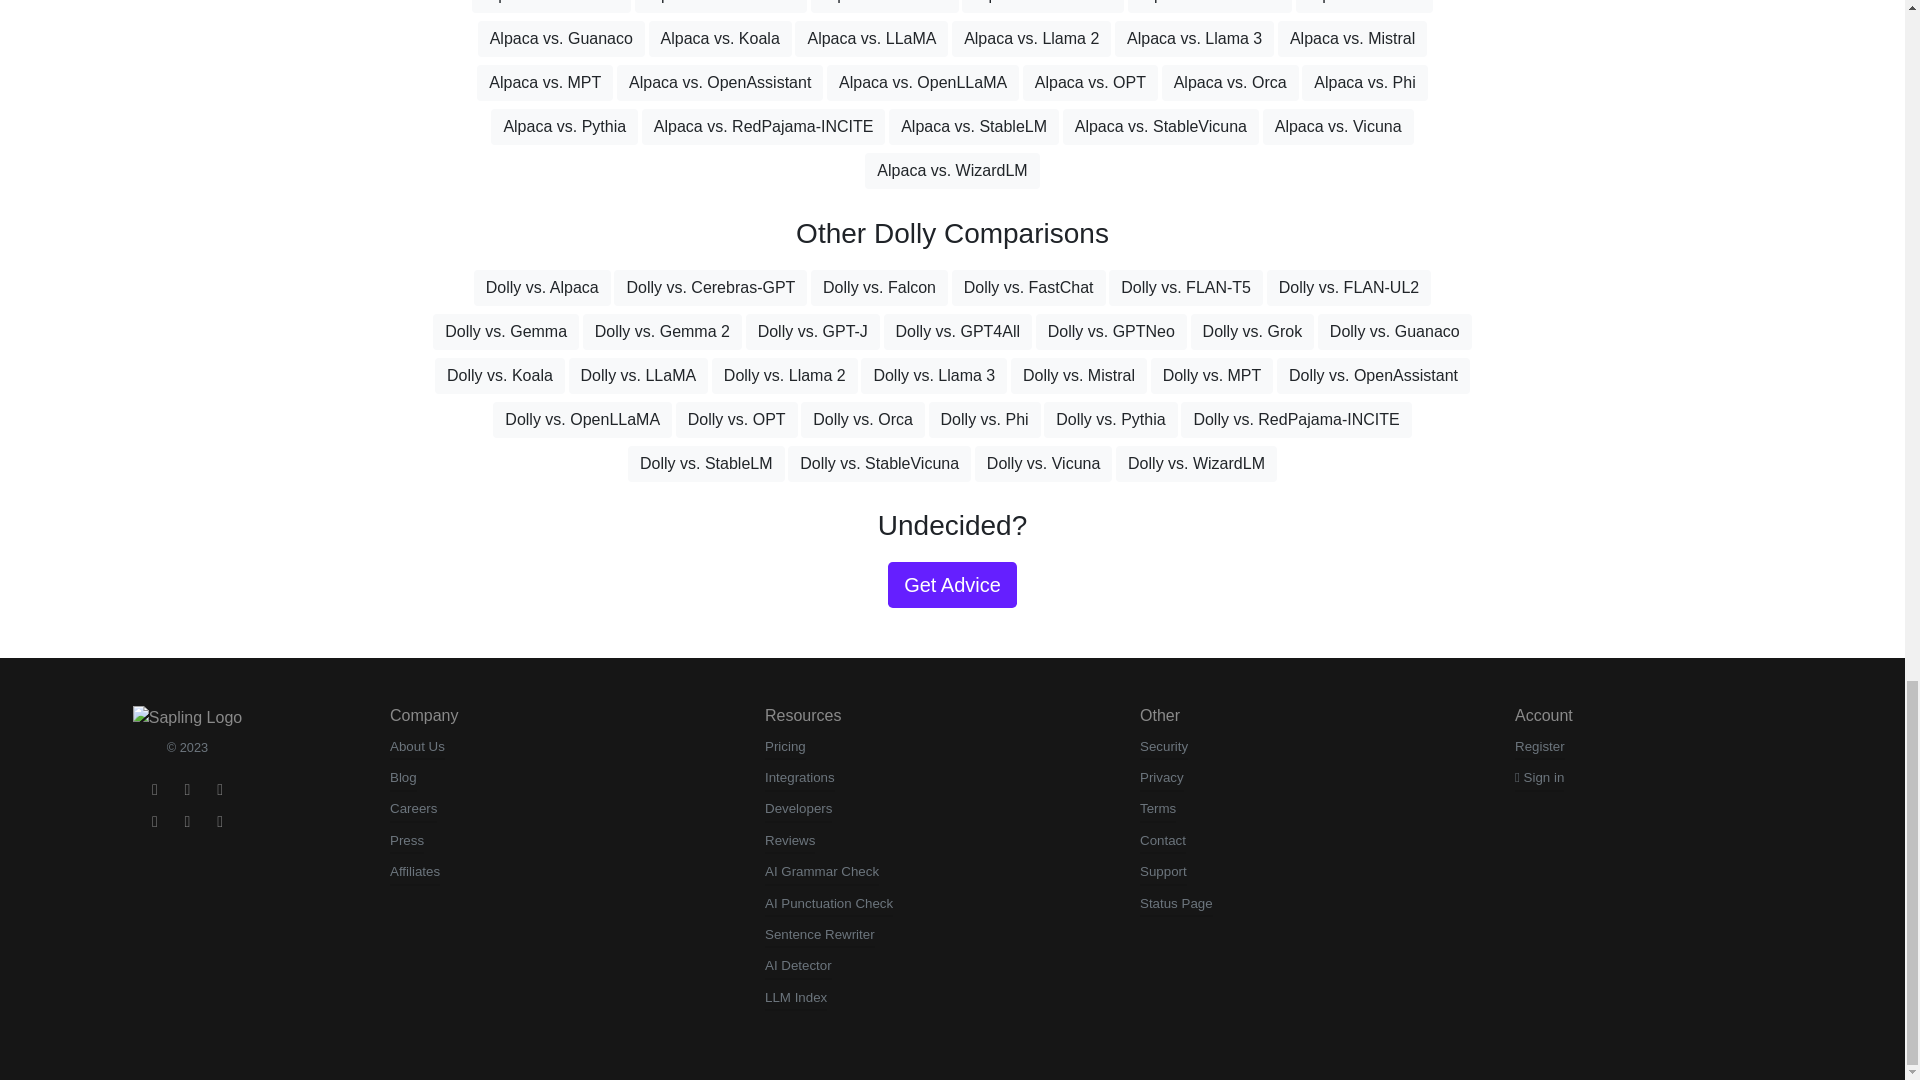 This screenshot has height=1080, width=1920. I want to click on Alpaca vs. LLaMA, so click(871, 38).